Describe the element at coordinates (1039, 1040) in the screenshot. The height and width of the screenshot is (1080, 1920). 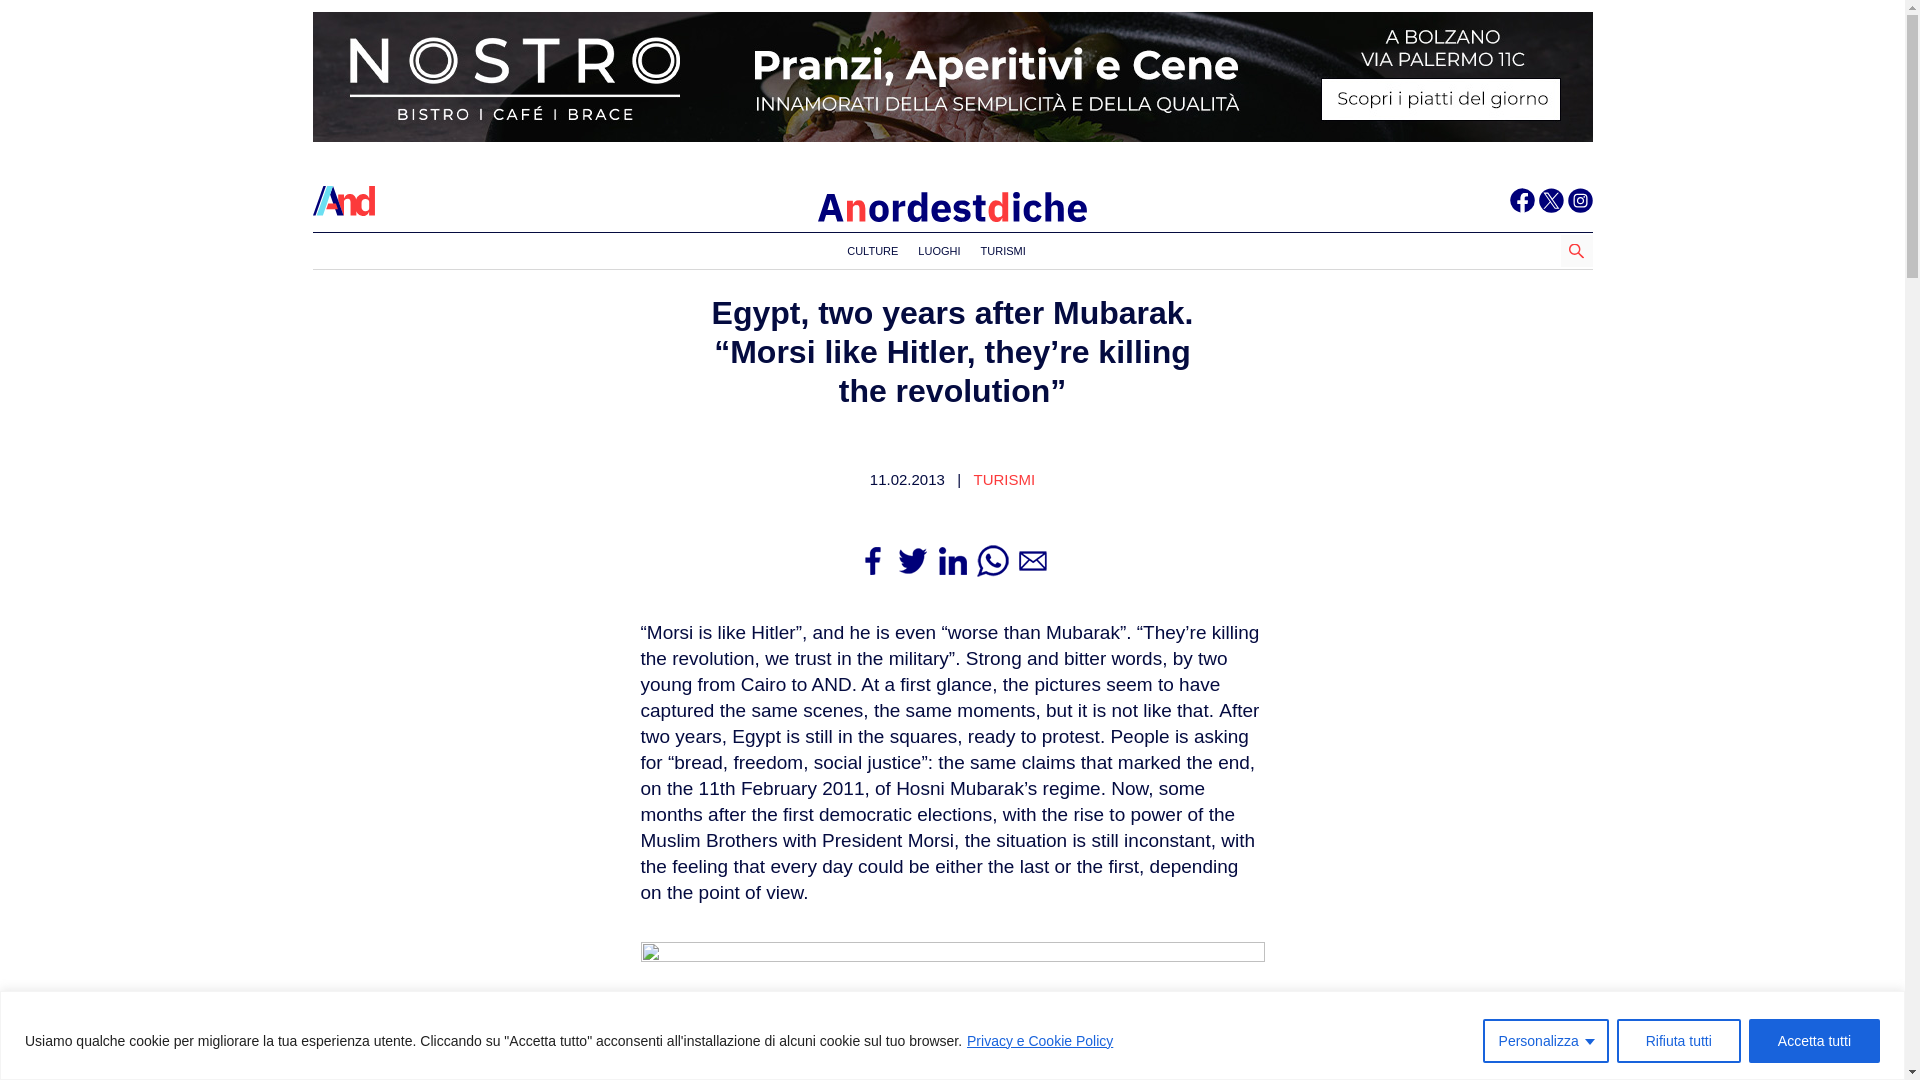
I see `Privacy e Cookie Policy` at that location.